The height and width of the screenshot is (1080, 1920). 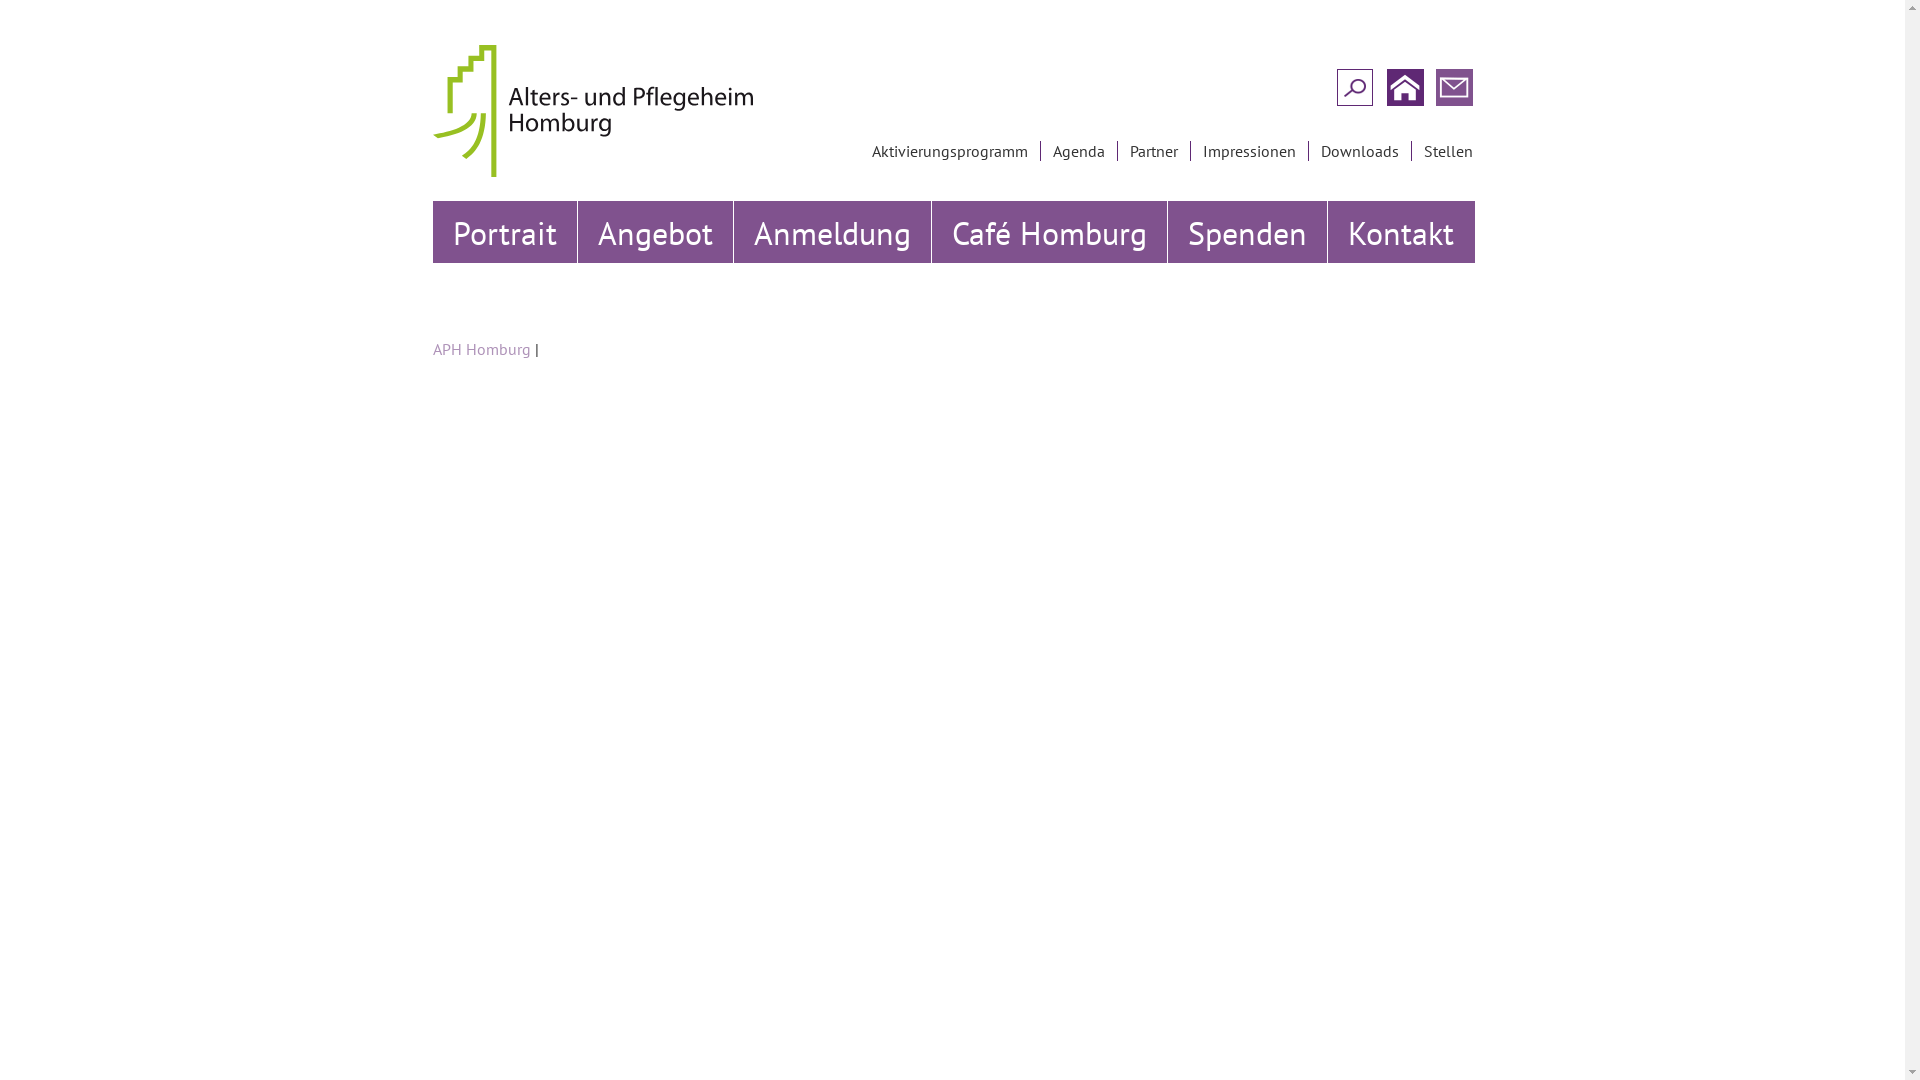 What do you see at coordinates (1450, 151) in the screenshot?
I see `Stellen` at bounding box center [1450, 151].